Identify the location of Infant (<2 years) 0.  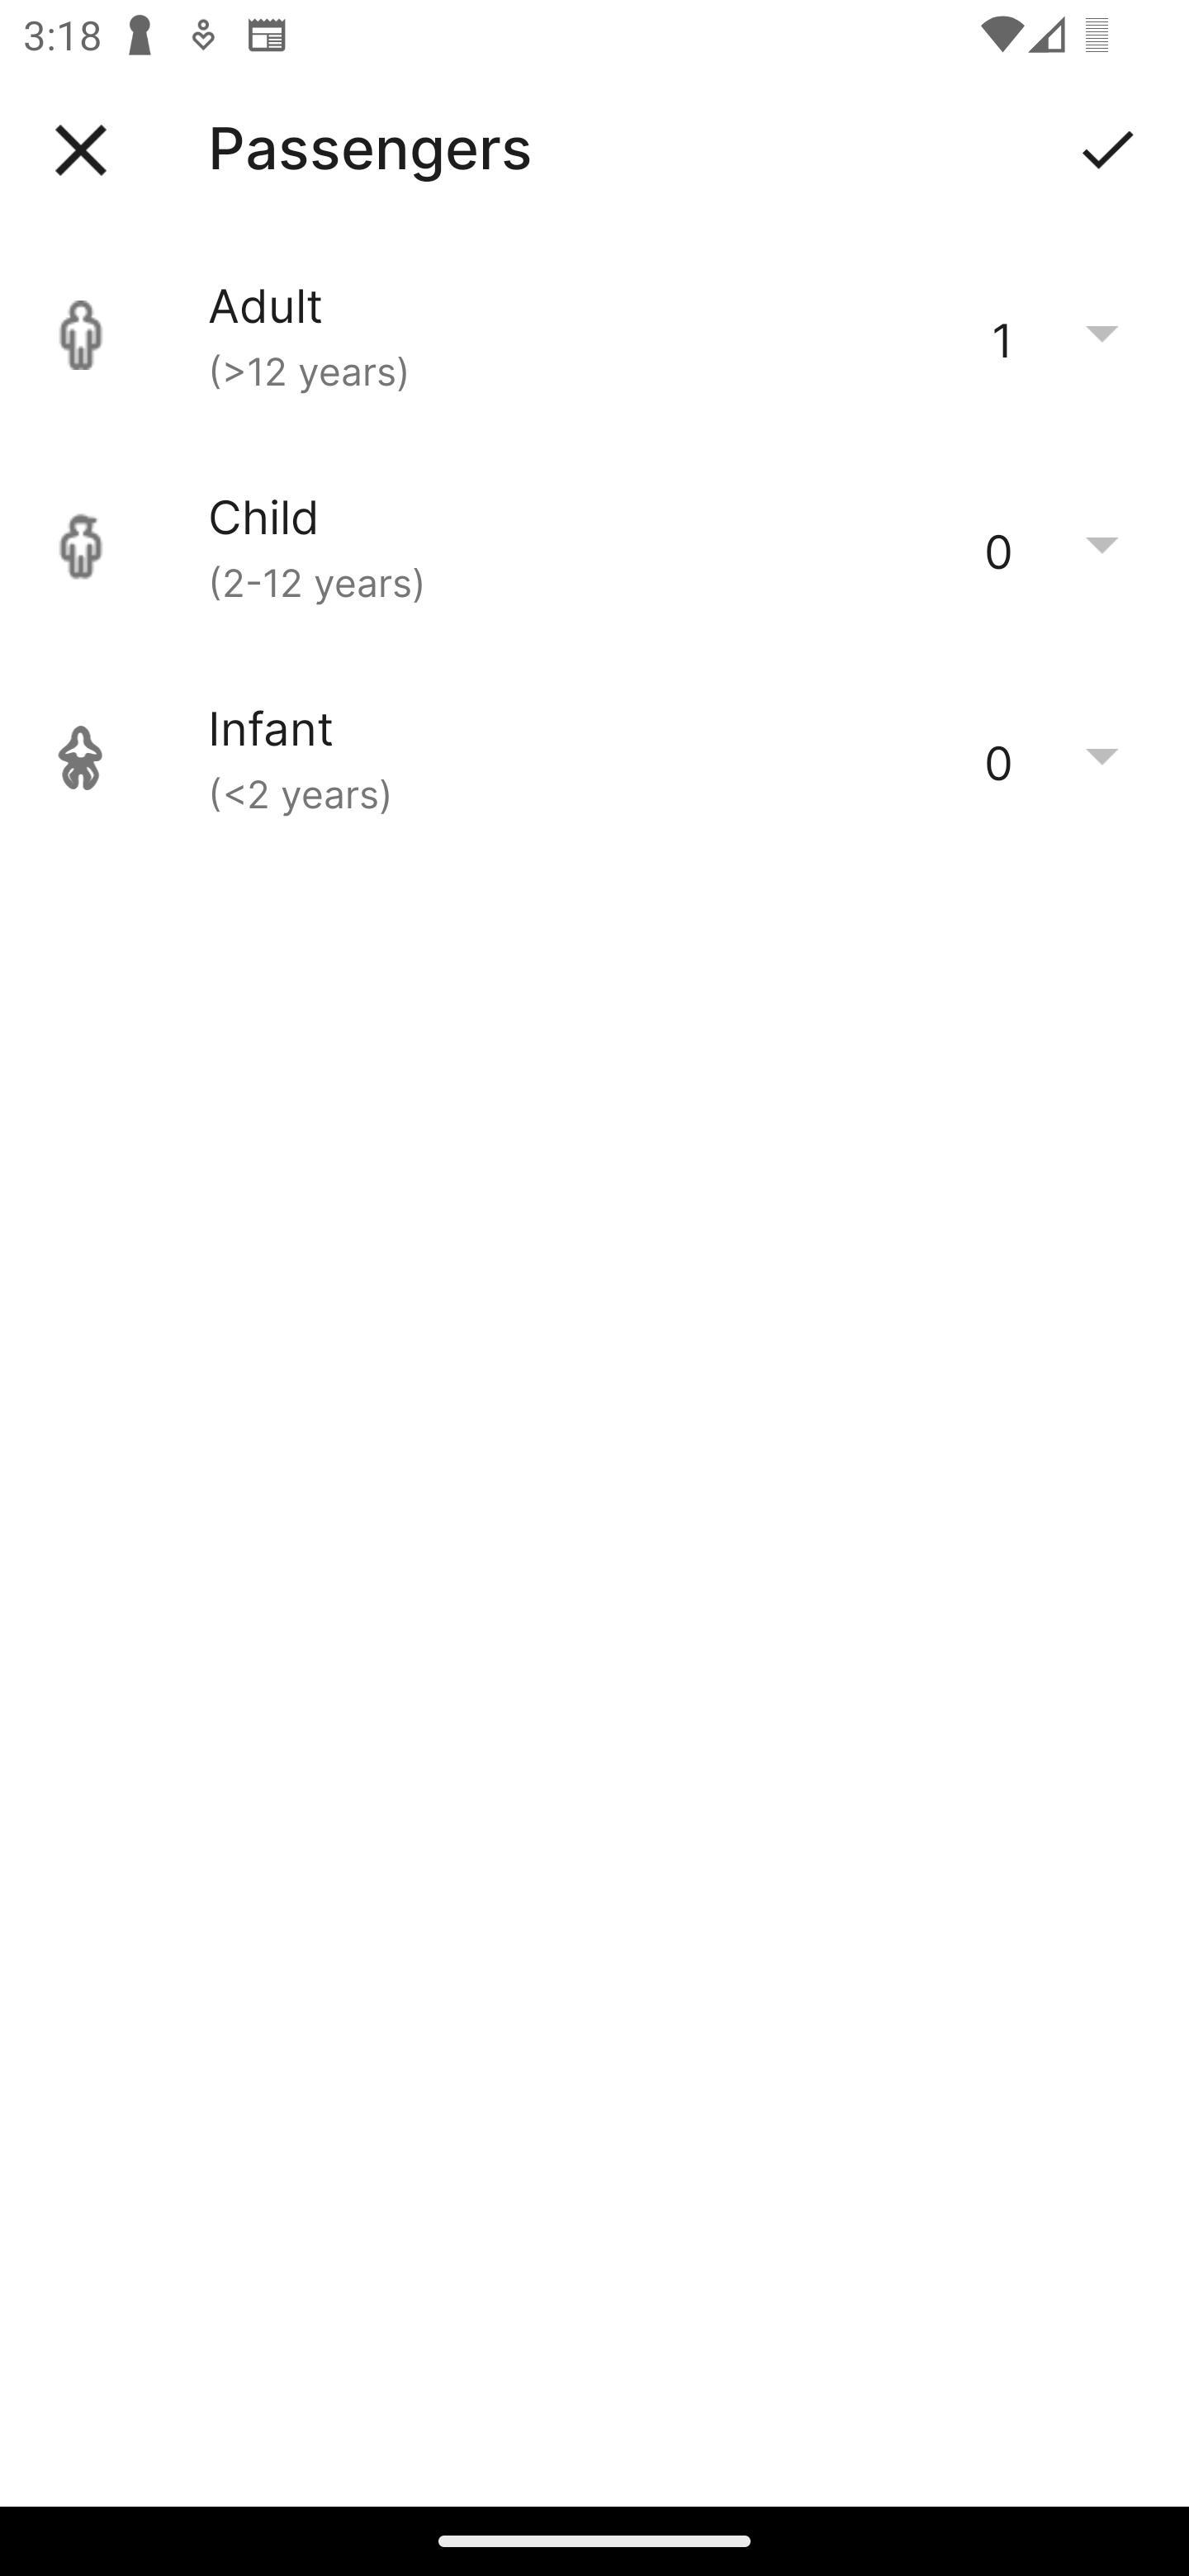
(594, 758).